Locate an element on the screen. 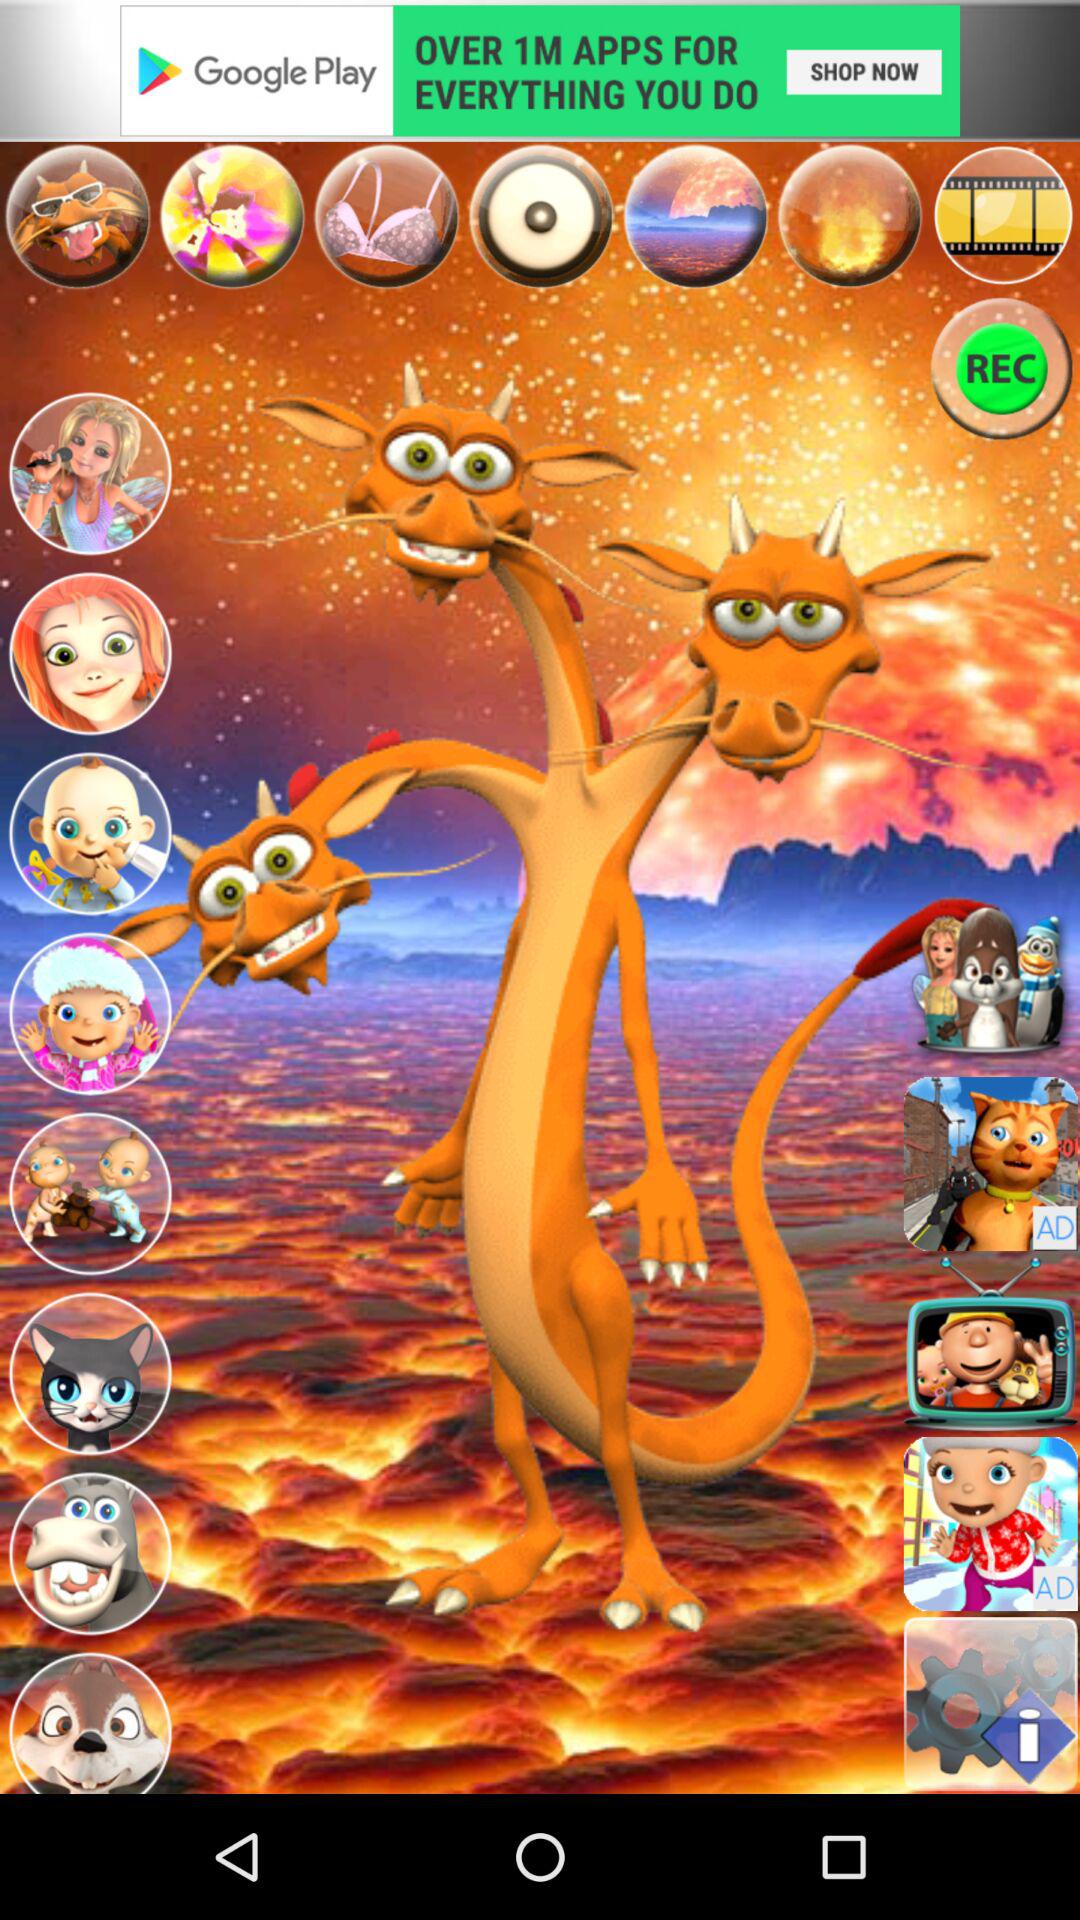 The image size is (1080, 1920). choose an avatar is located at coordinates (90, 654).